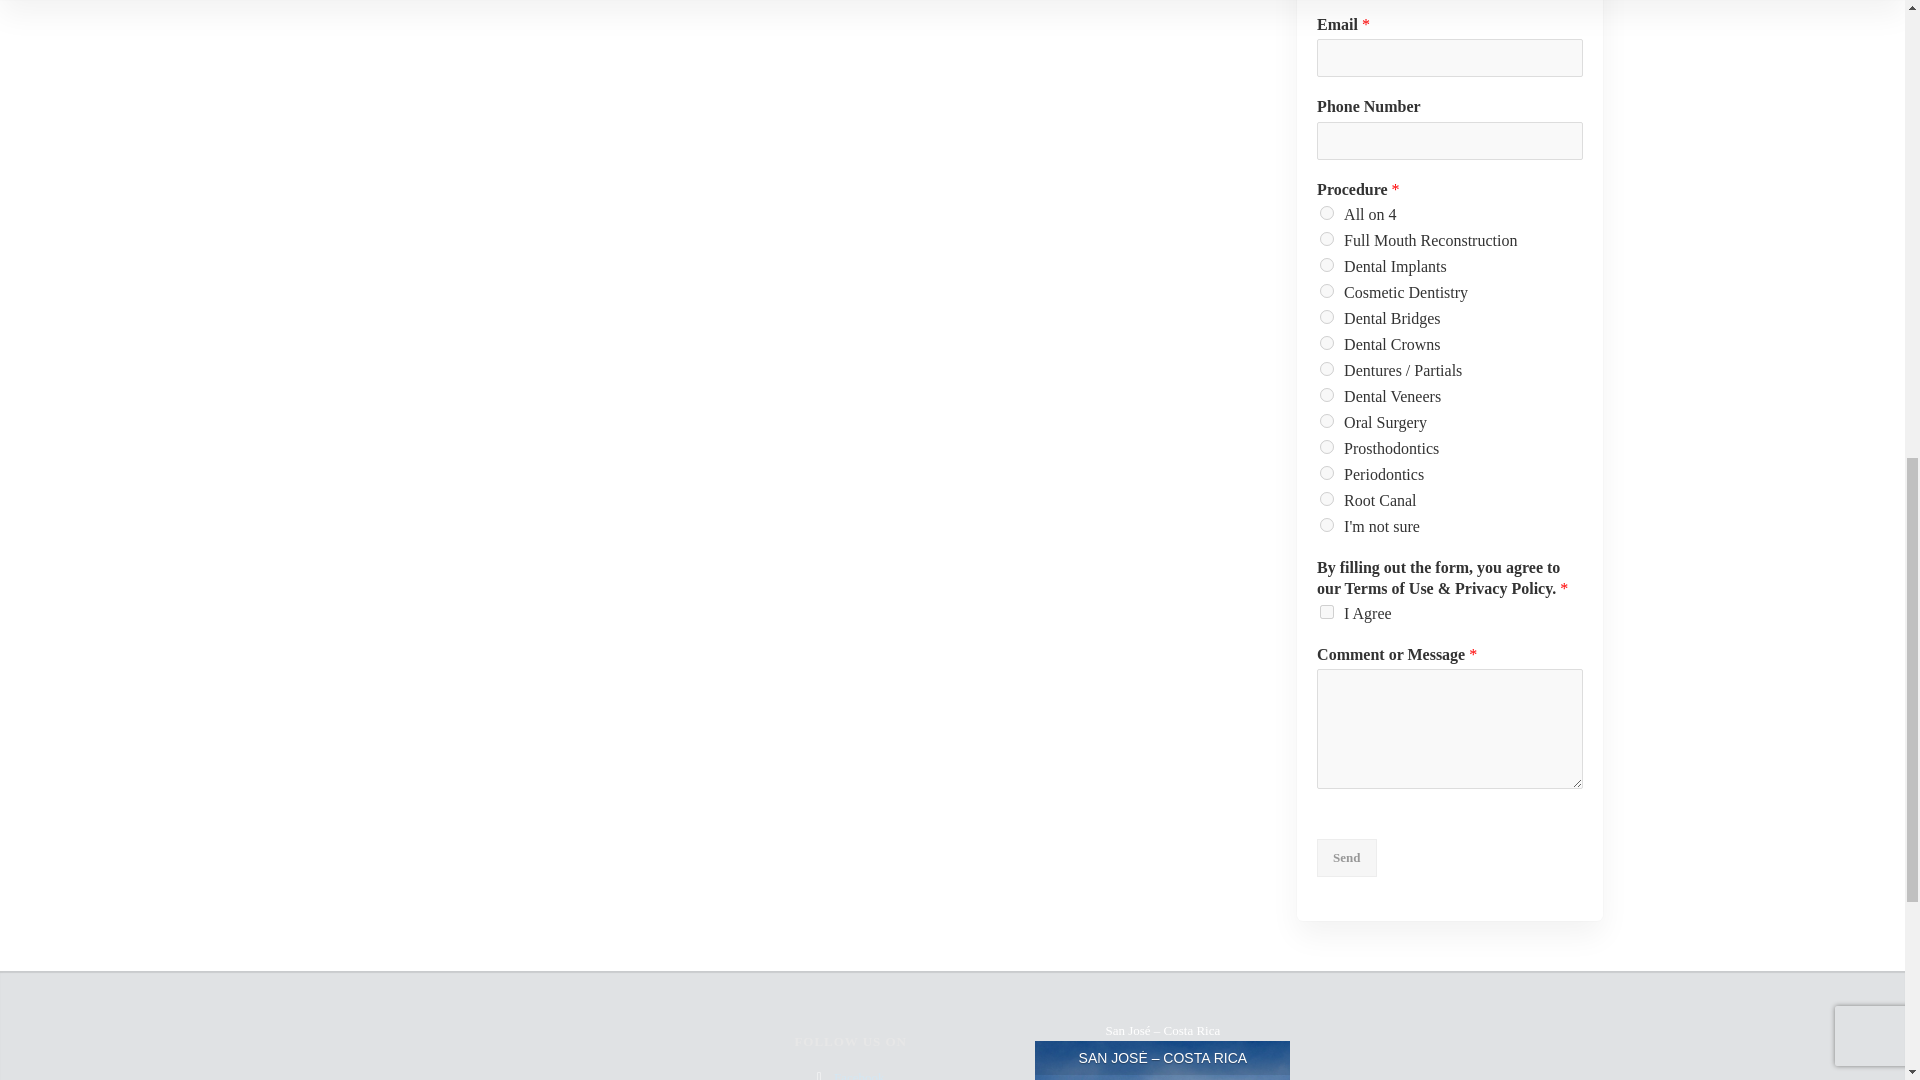 This screenshot has width=1920, height=1080. I want to click on Periodontics, so click(1327, 472).